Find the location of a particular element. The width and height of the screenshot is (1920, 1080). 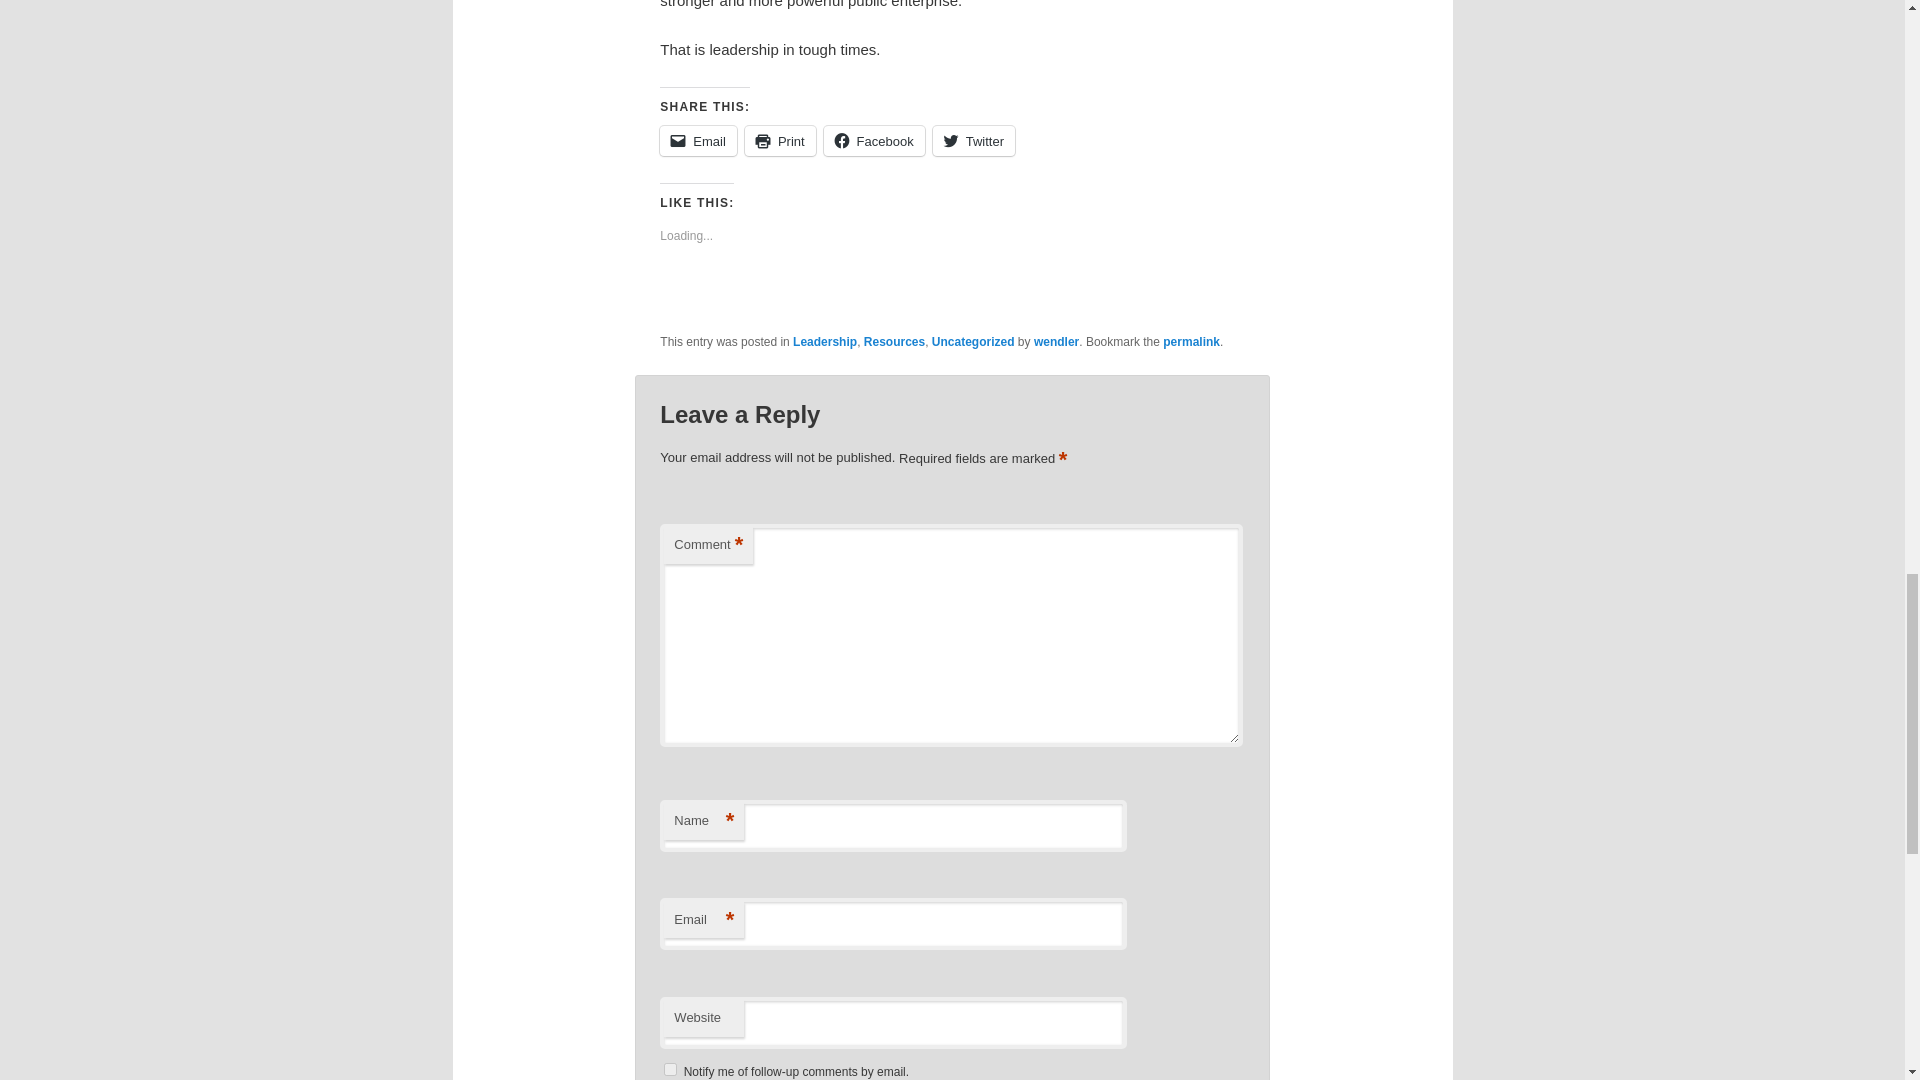

Click to email a link to a friend is located at coordinates (698, 140).